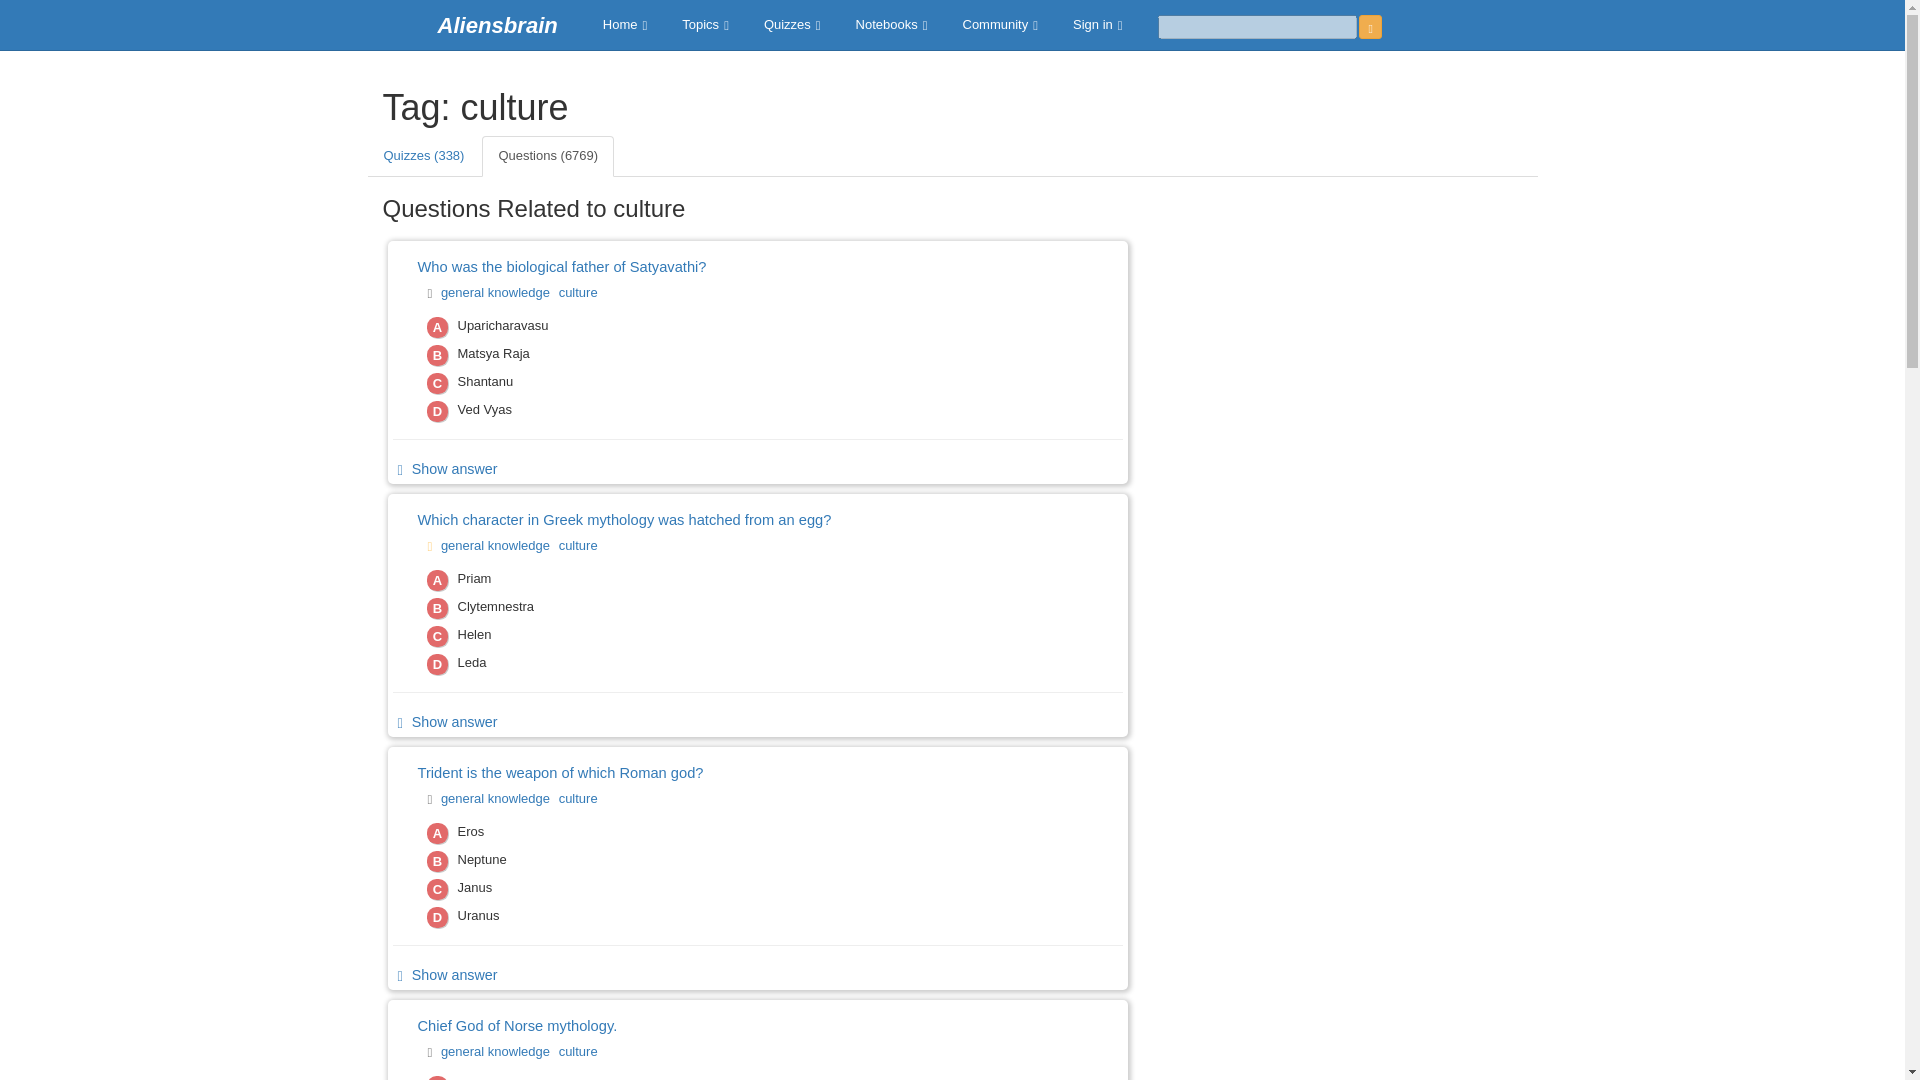  I want to click on general knowledge, so click(498, 798).